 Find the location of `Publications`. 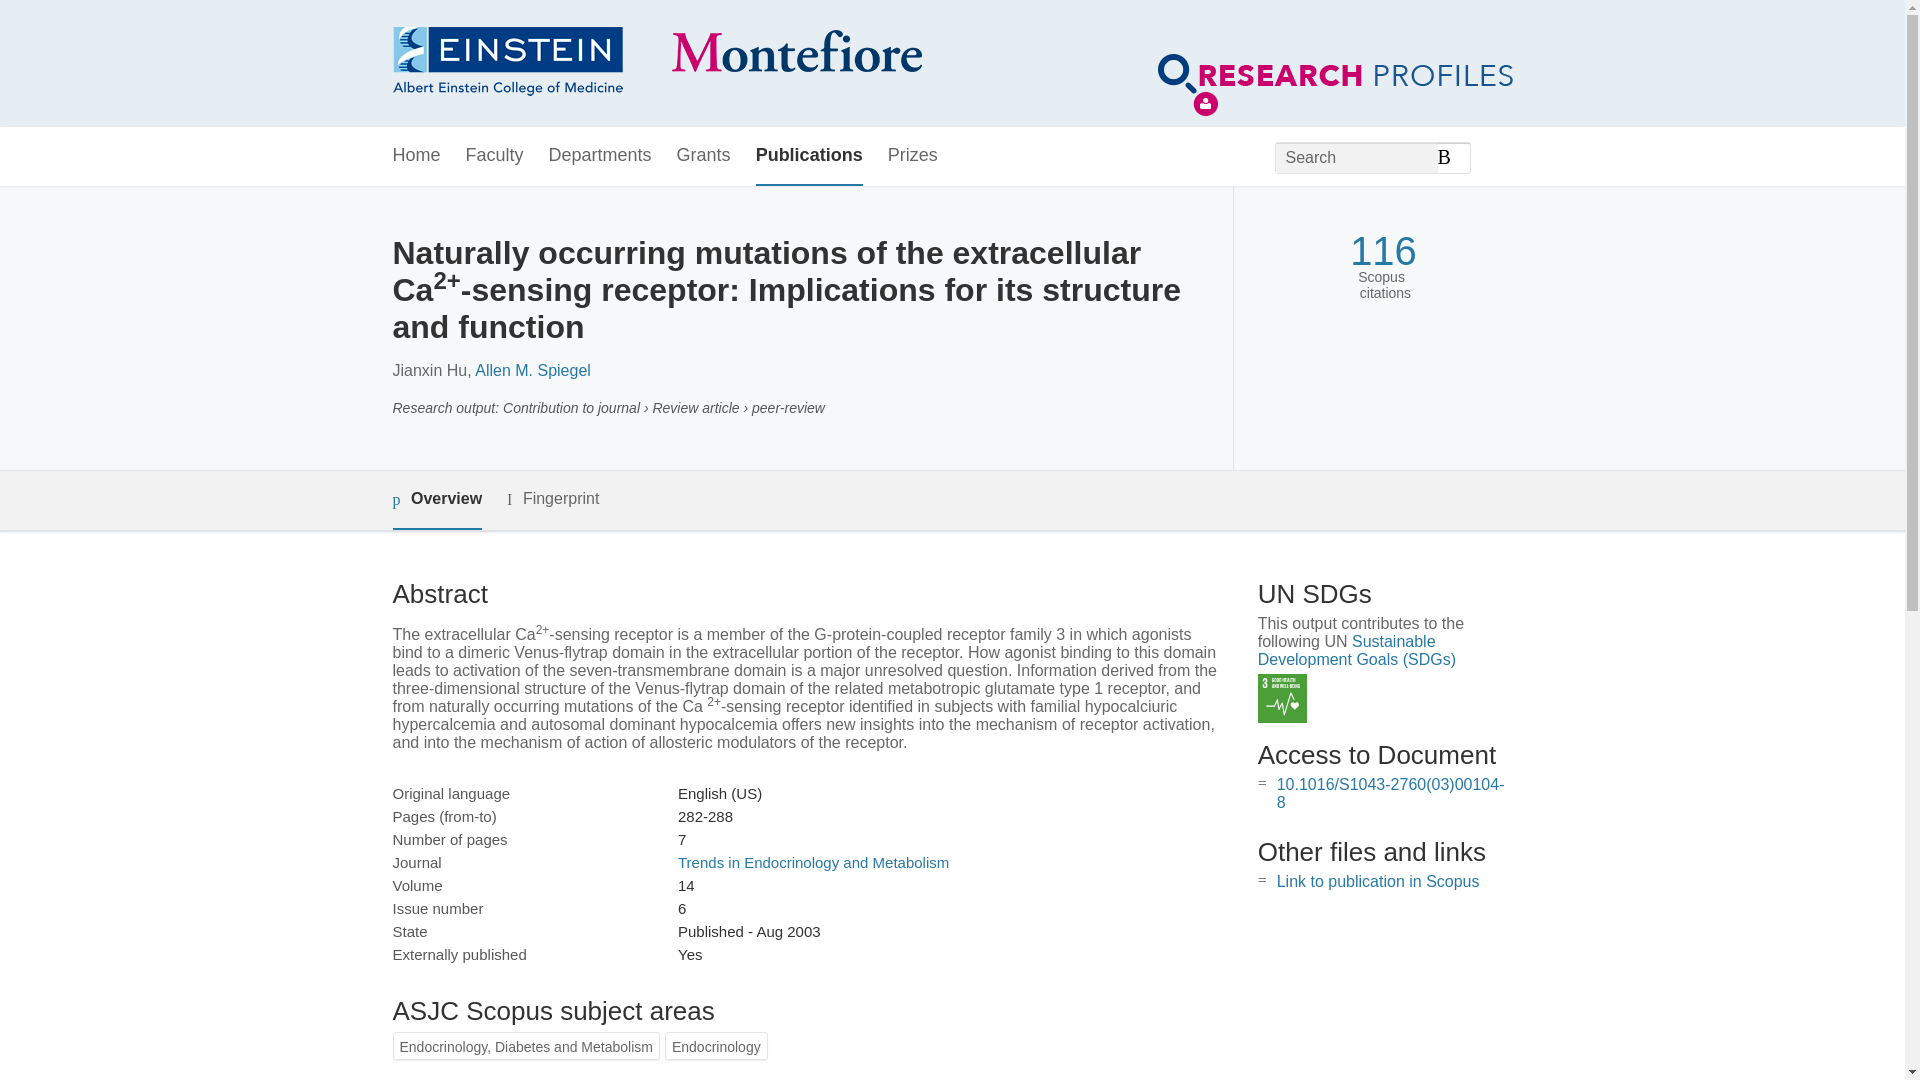

Publications is located at coordinates (809, 156).